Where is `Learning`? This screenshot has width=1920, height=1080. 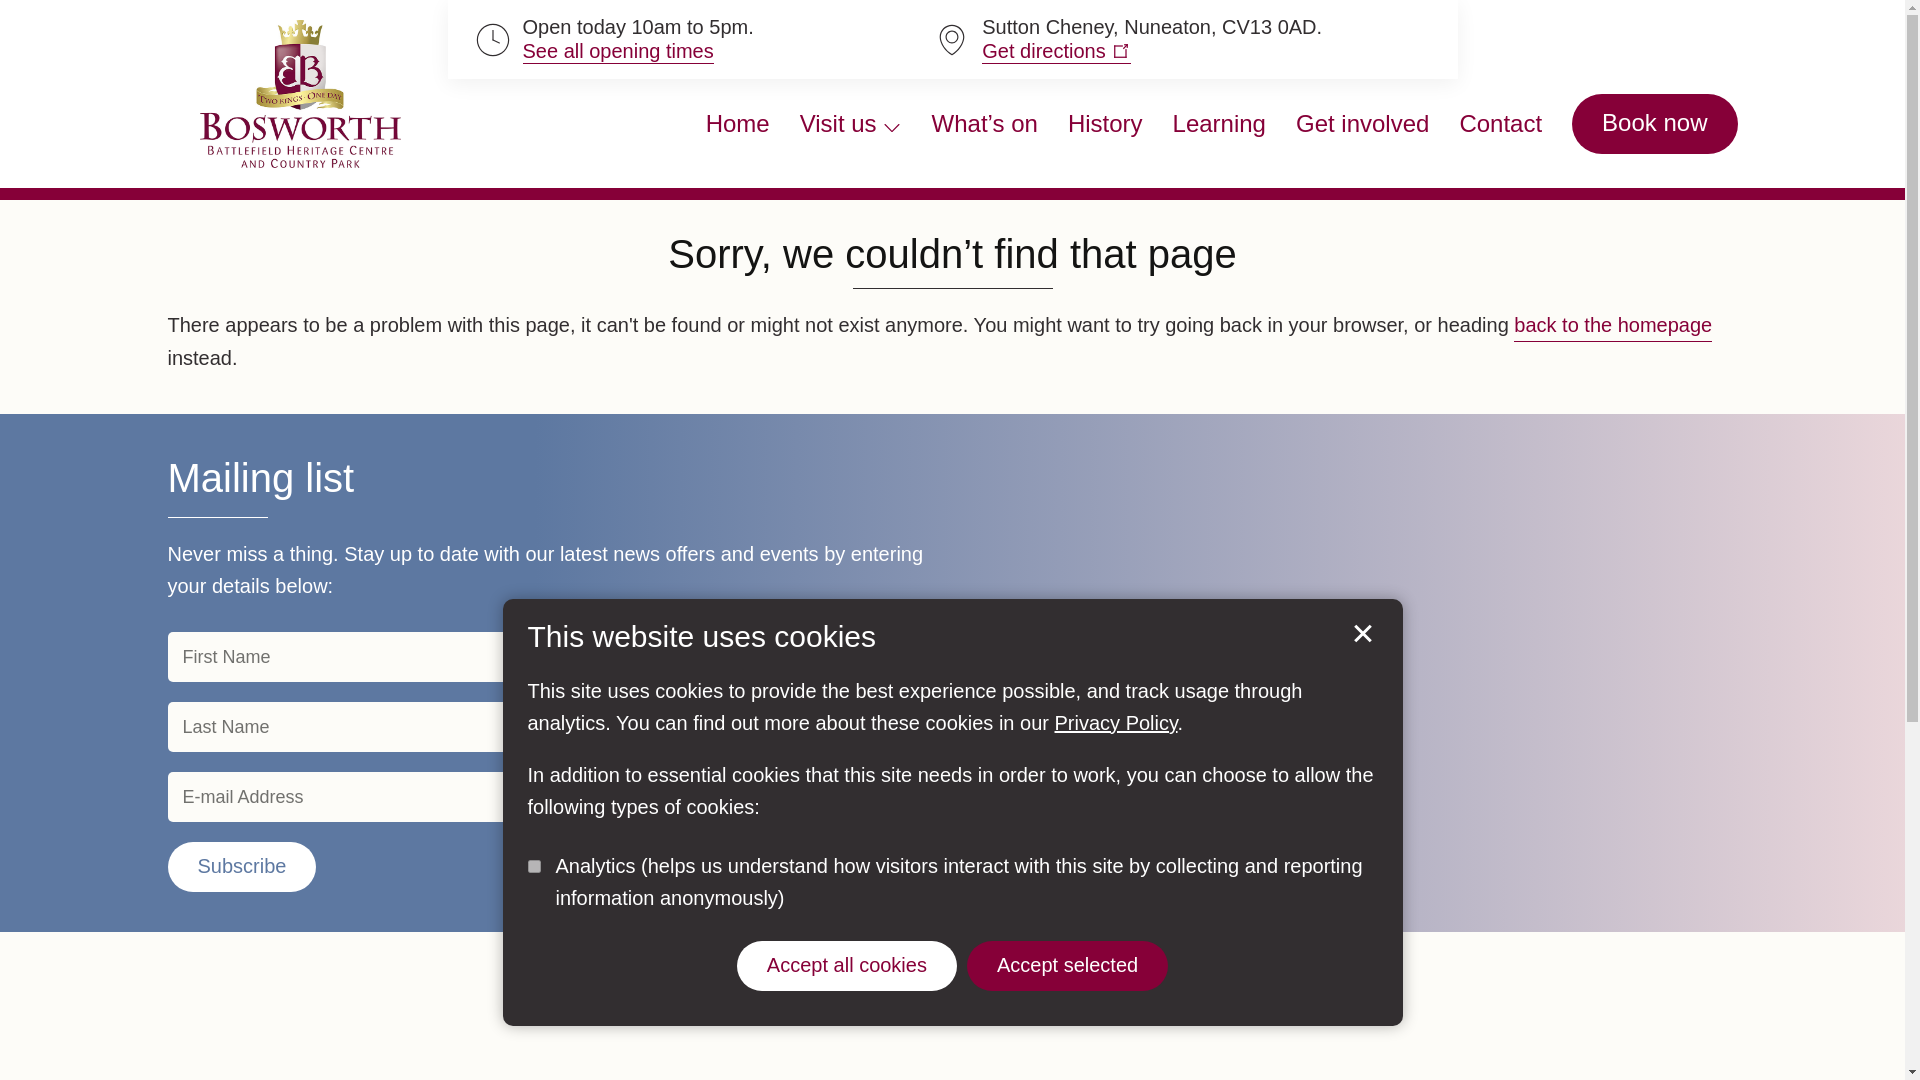 Learning is located at coordinates (1219, 124).